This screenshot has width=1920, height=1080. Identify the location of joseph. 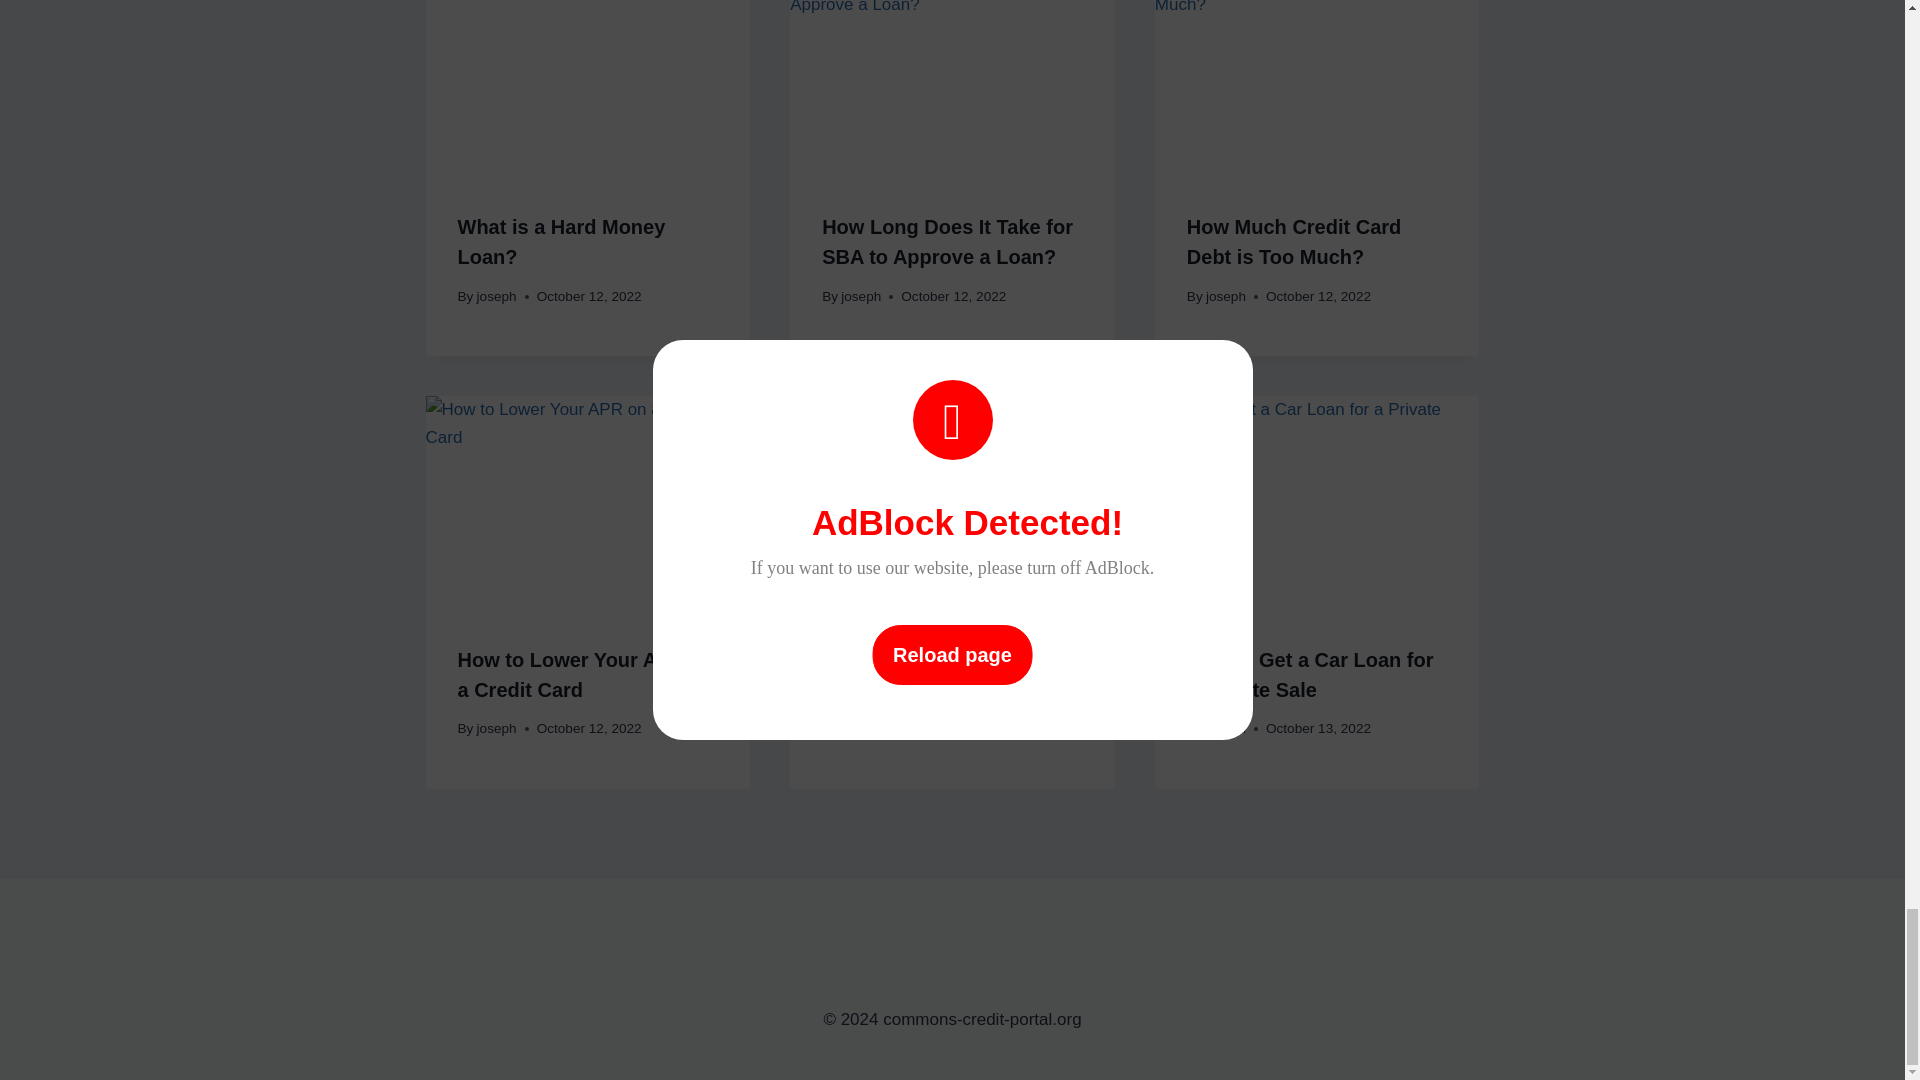
(496, 296).